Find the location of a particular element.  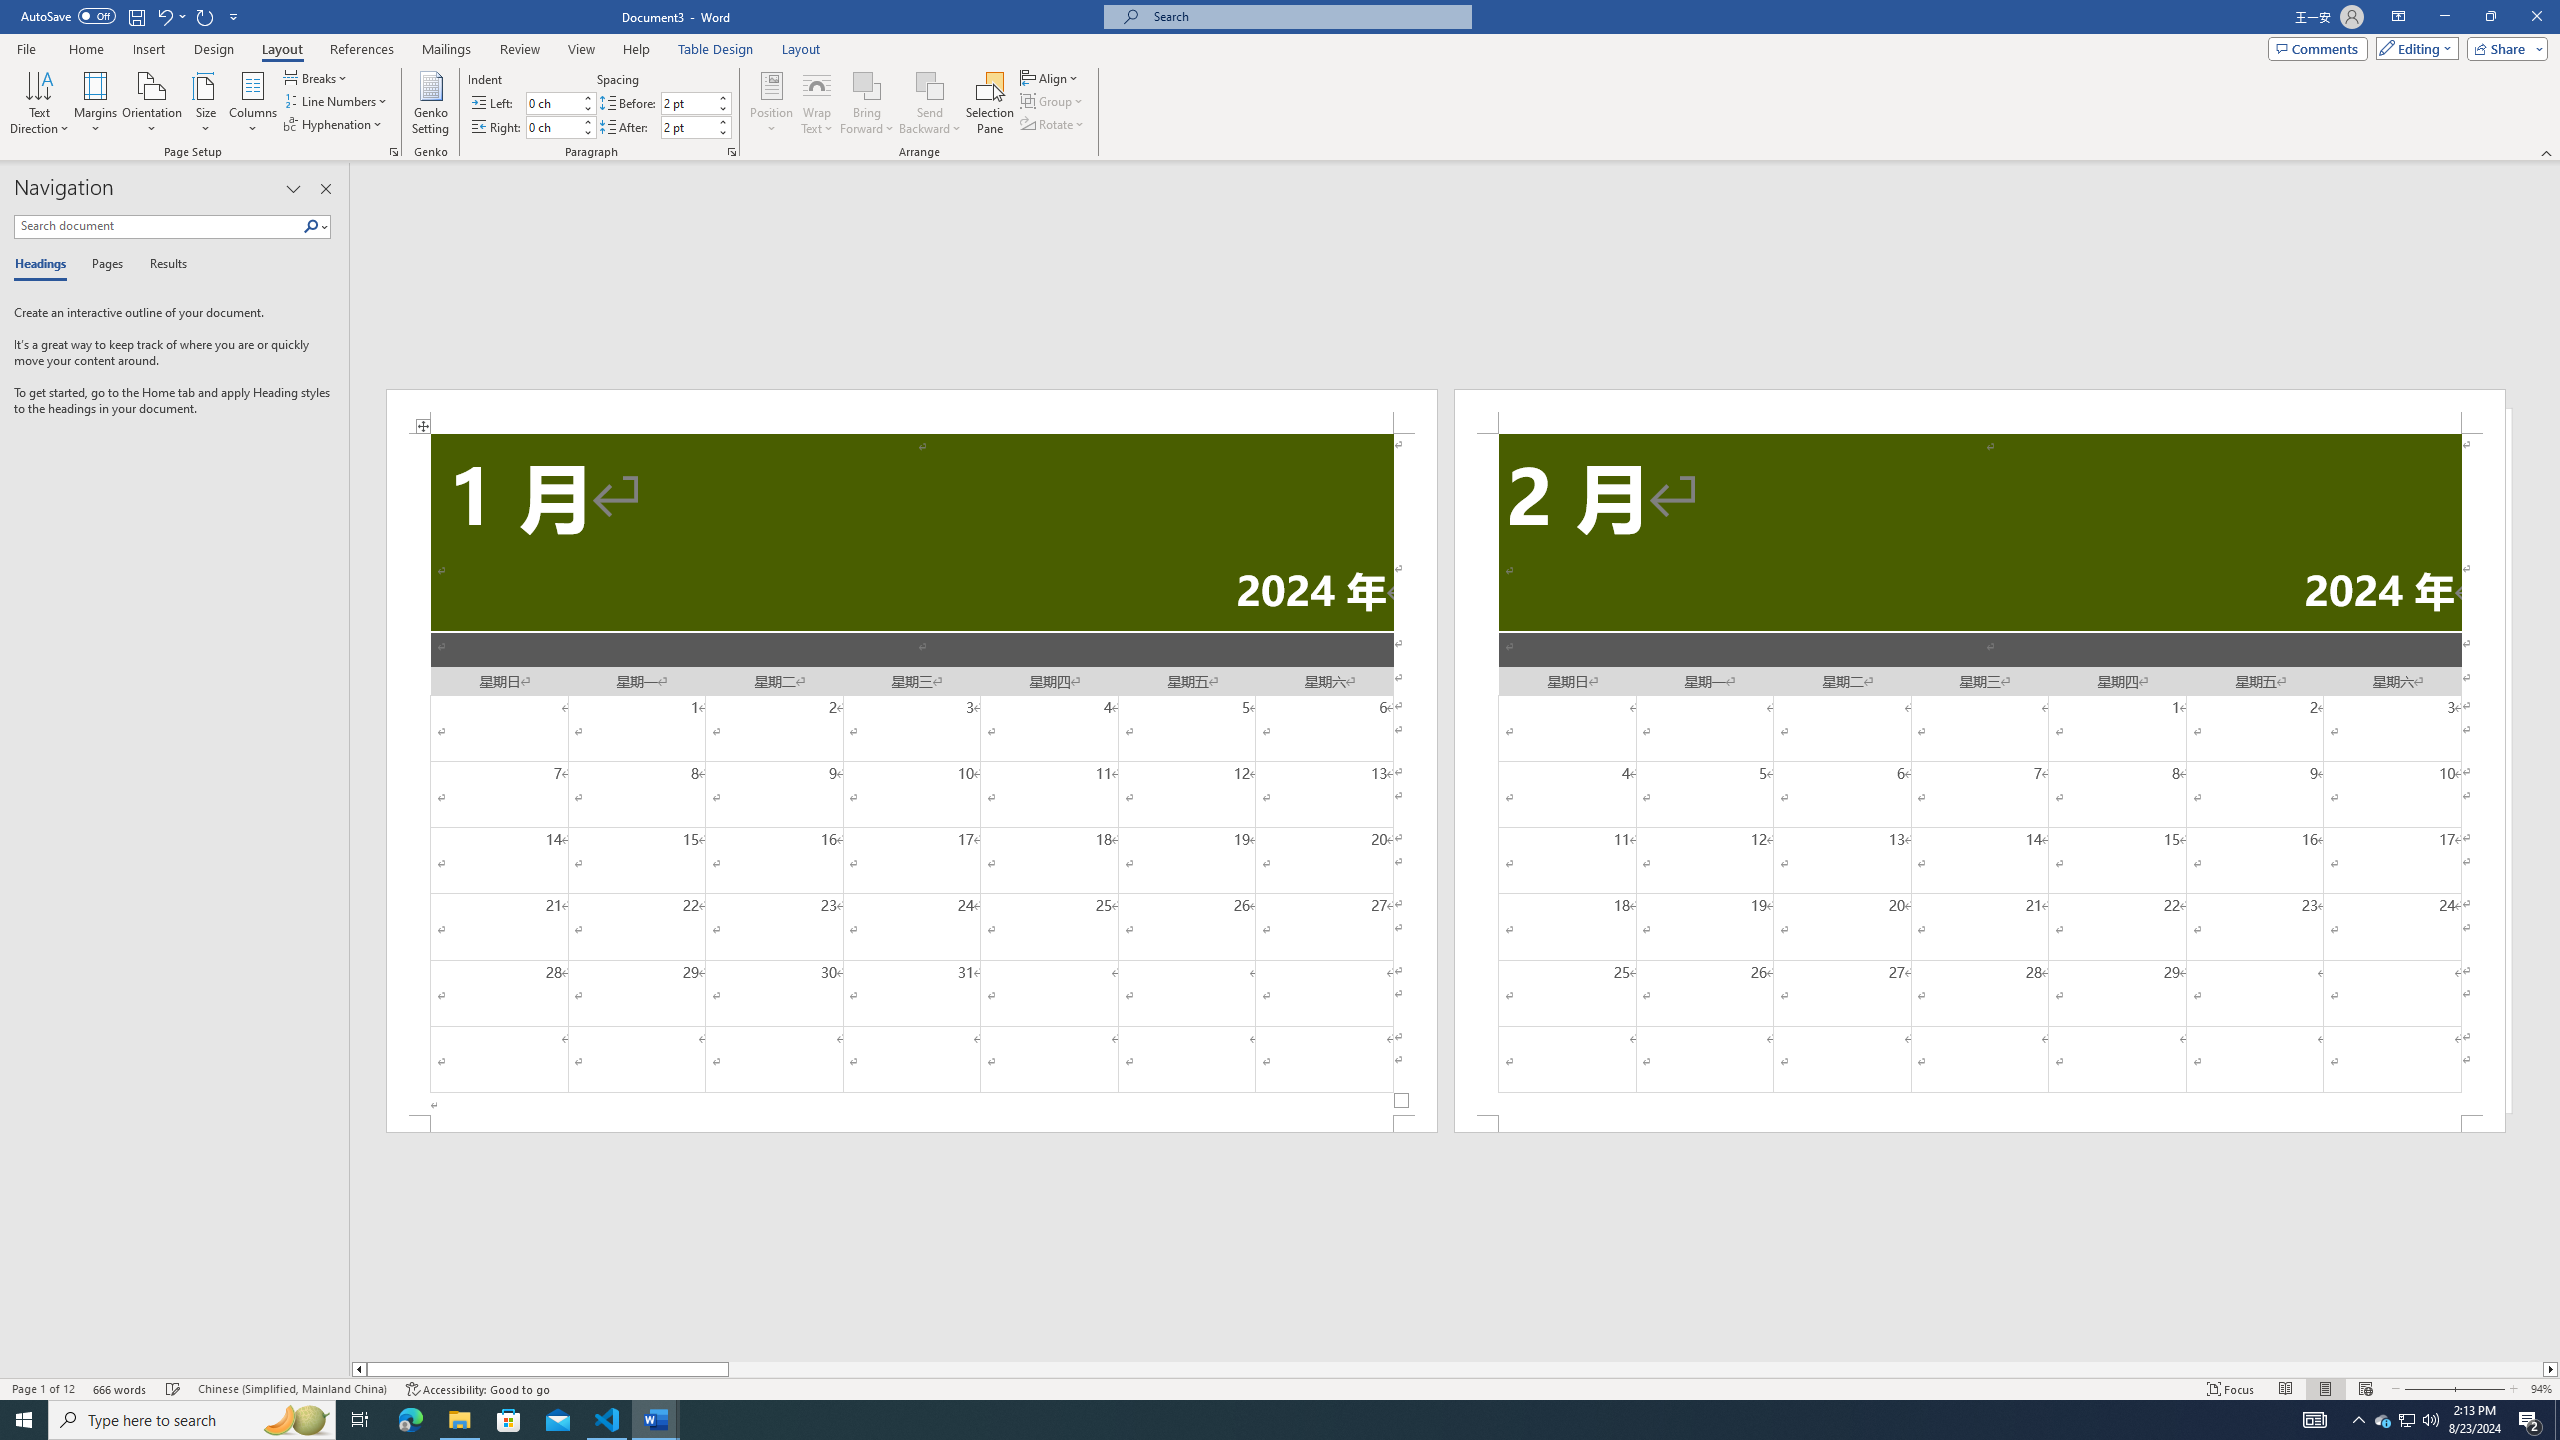

Rotate is located at coordinates (1053, 124).